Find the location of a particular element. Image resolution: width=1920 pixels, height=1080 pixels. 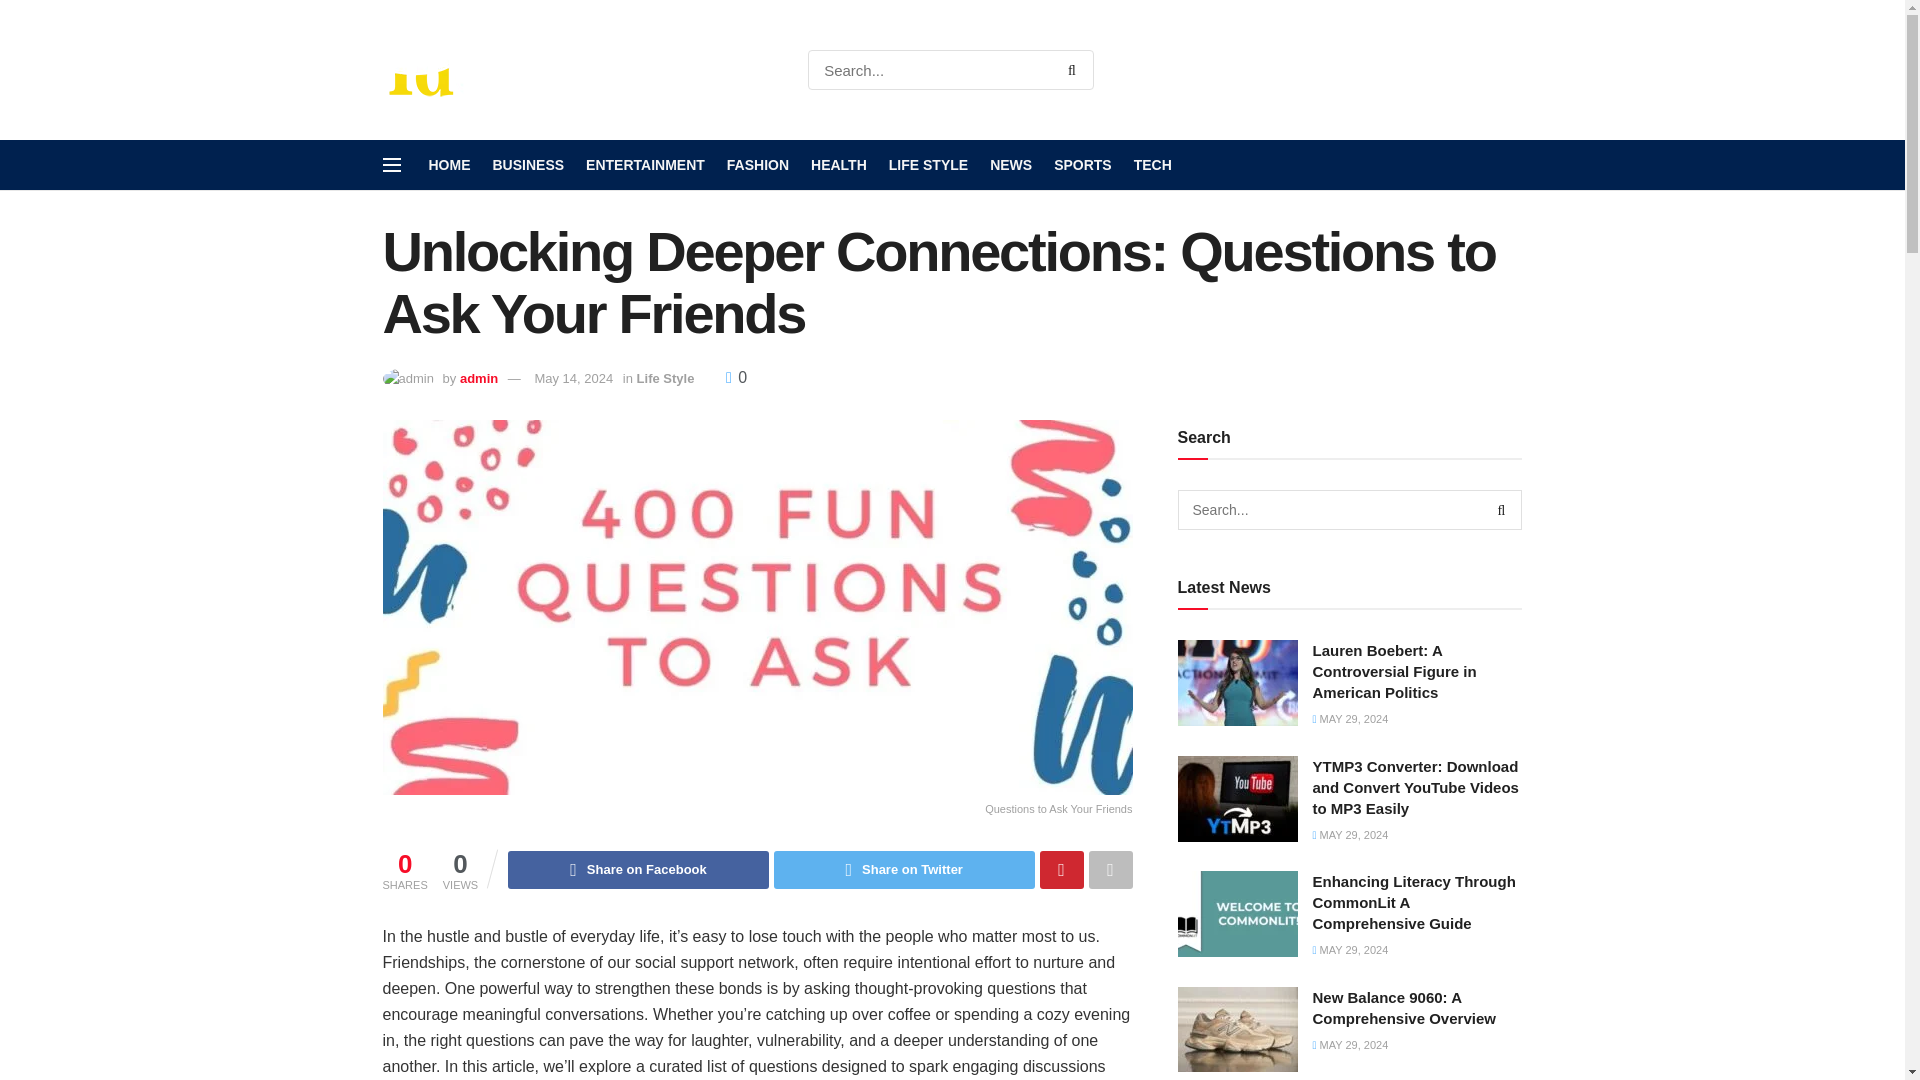

0 is located at coordinates (736, 377).